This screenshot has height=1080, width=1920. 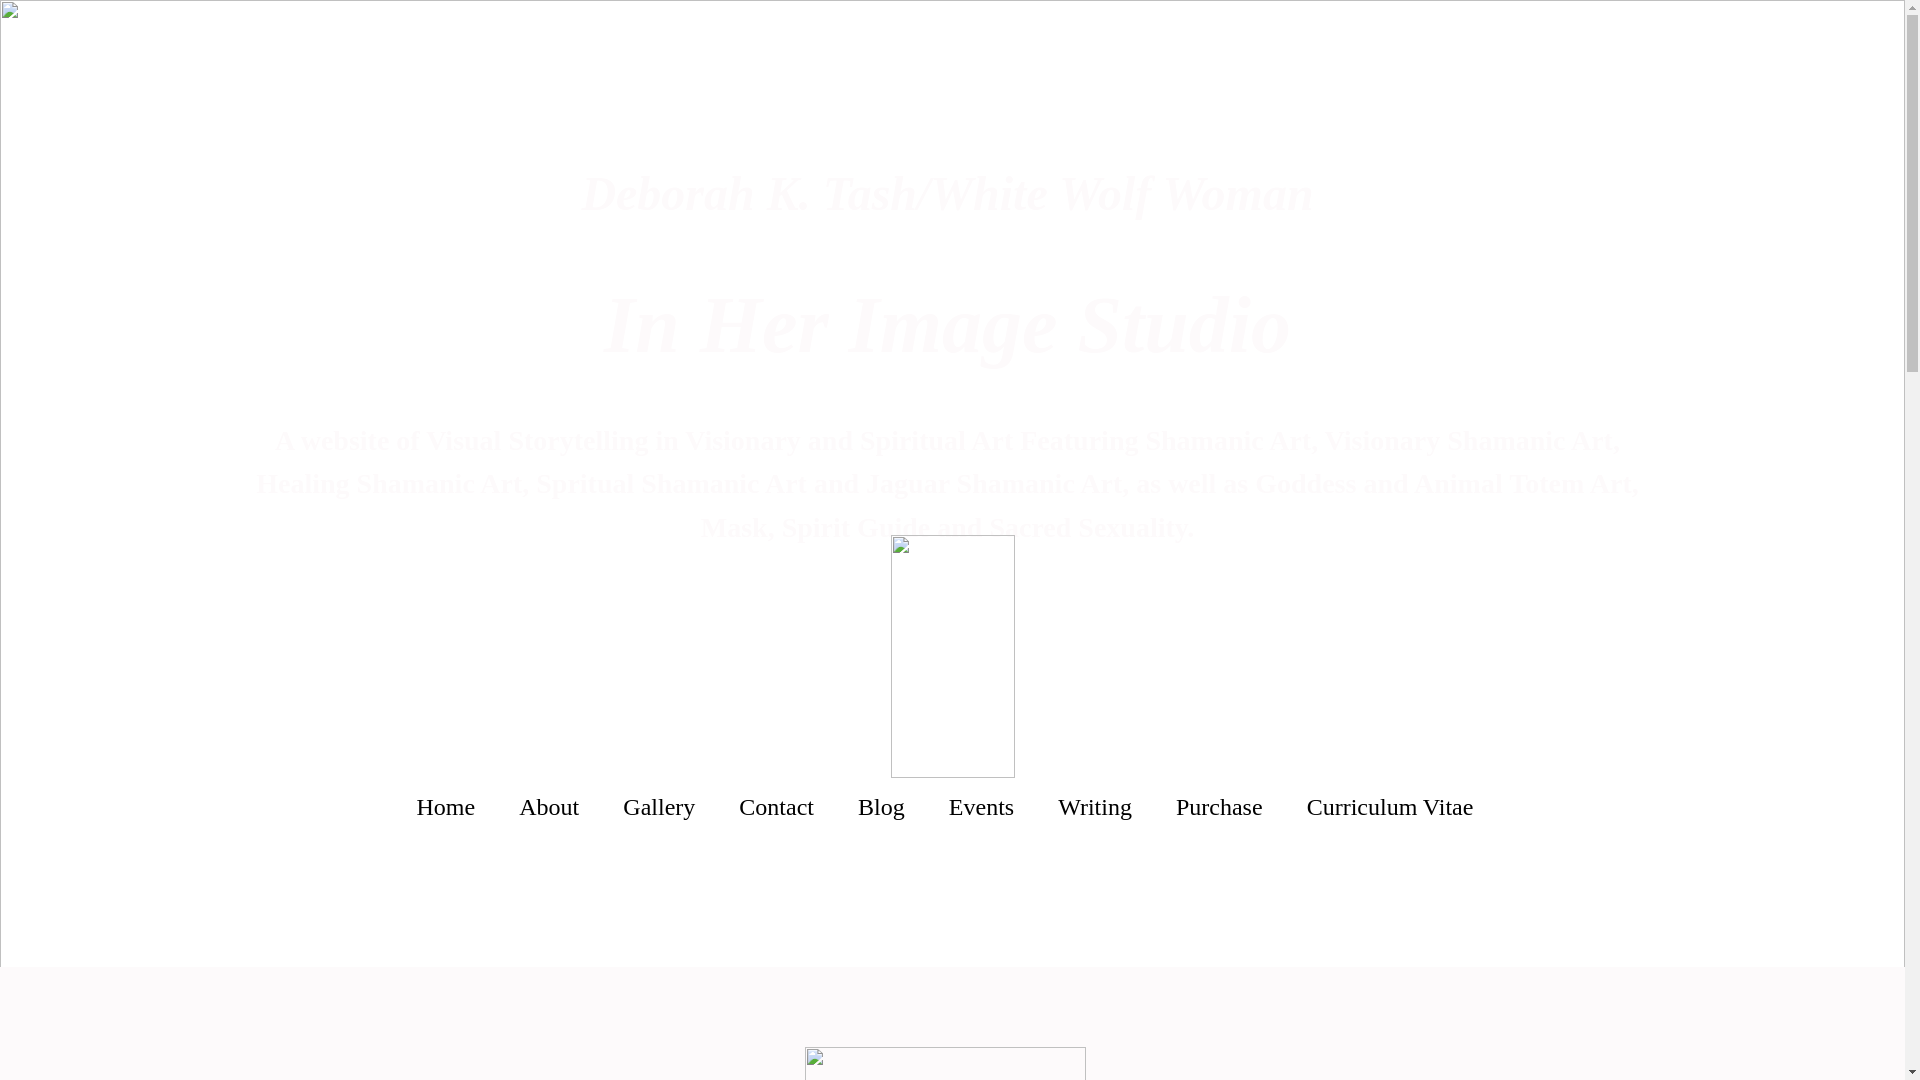 What do you see at coordinates (776, 808) in the screenshot?
I see `Contact` at bounding box center [776, 808].